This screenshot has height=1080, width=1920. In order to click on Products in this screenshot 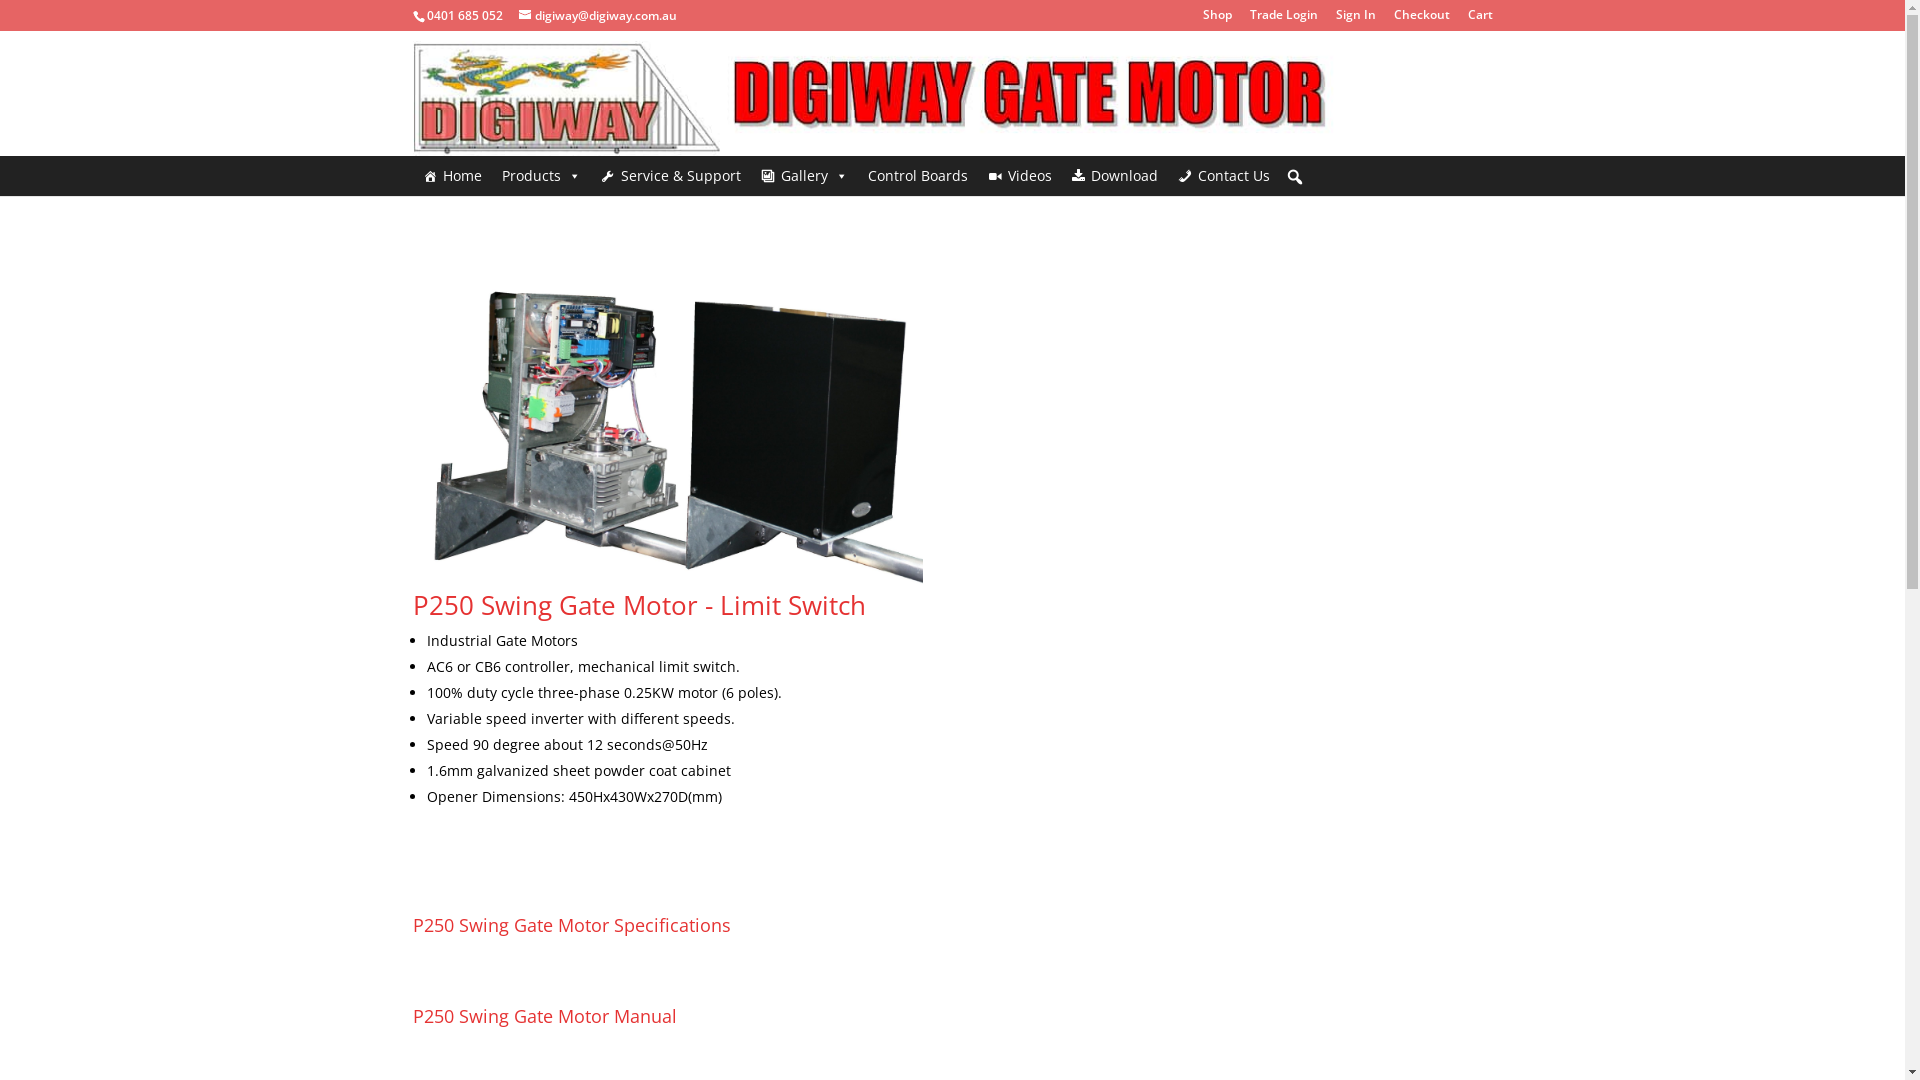, I will do `click(541, 176)`.